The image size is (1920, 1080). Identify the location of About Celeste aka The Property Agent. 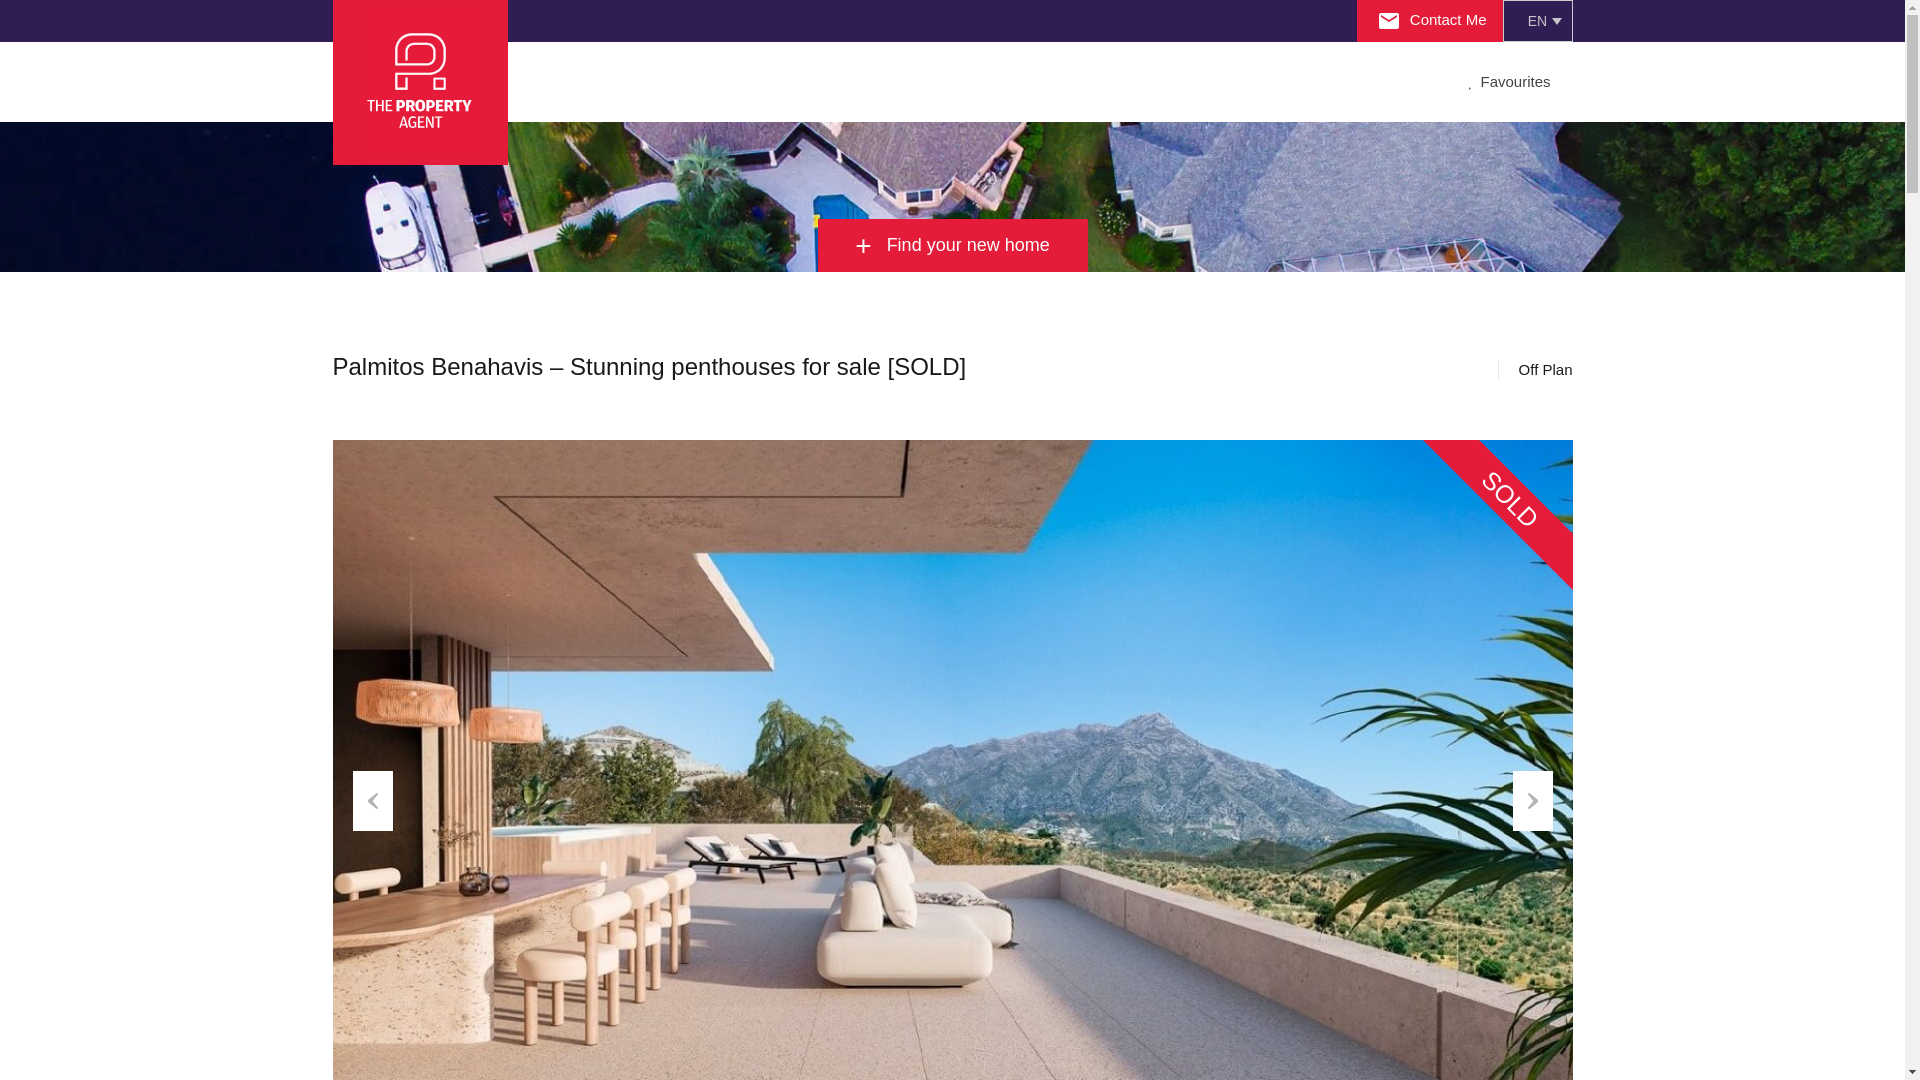
(670, 82).